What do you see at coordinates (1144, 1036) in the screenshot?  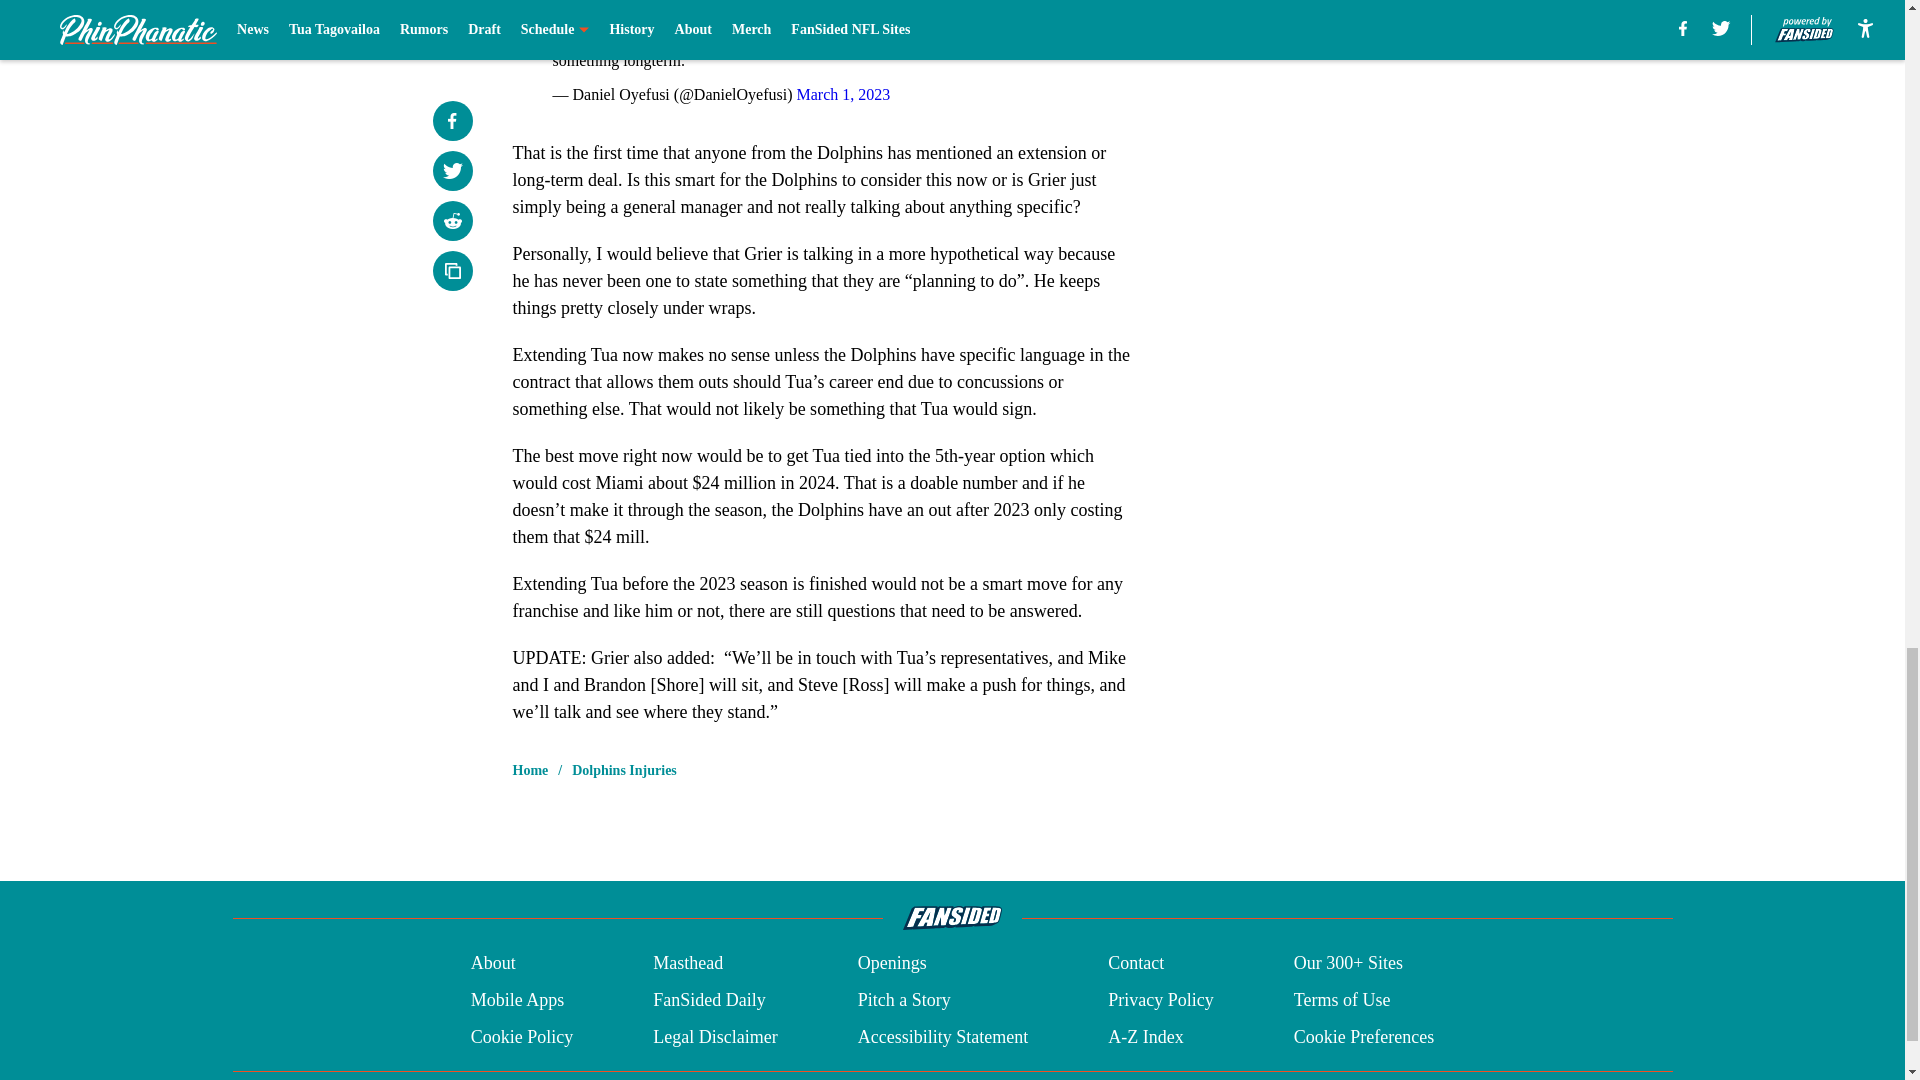 I see `A-Z Index` at bounding box center [1144, 1036].